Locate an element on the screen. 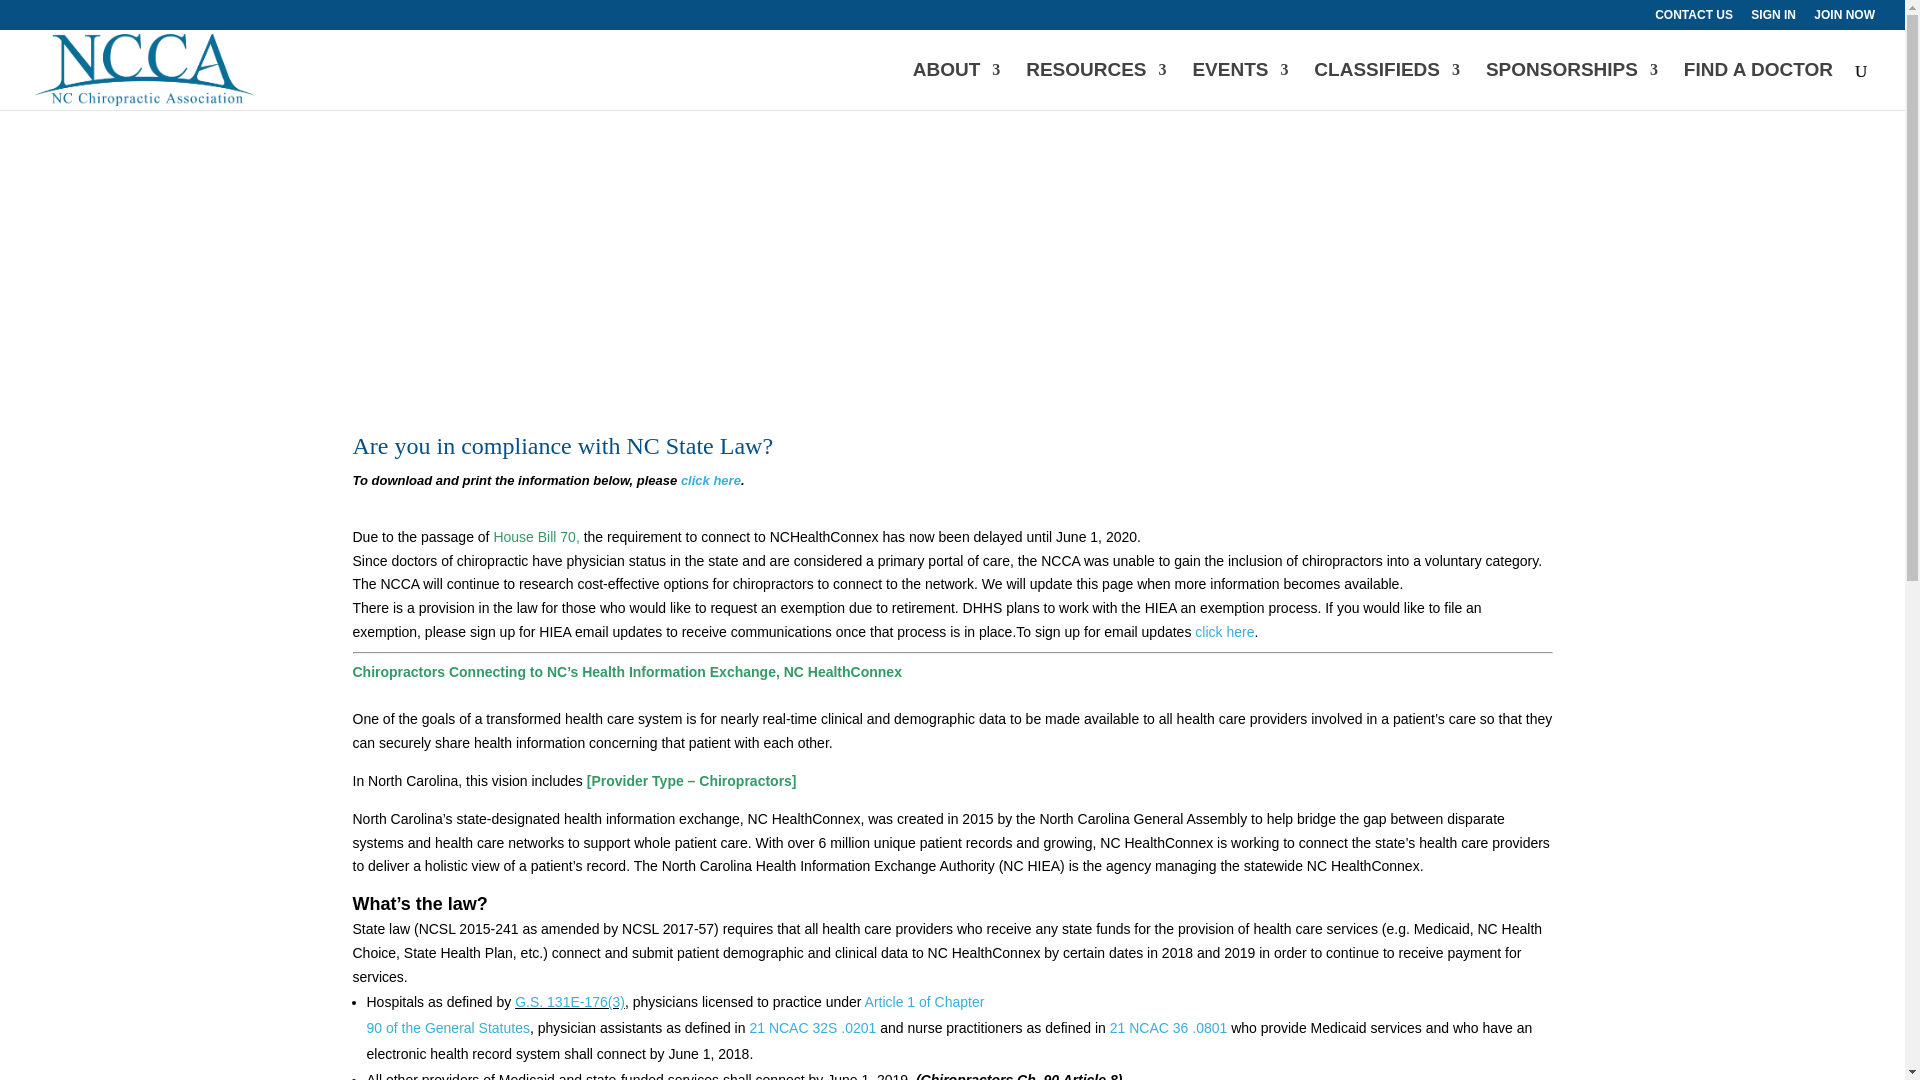 This screenshot has height=1080, width=1920. FIND A DOCTOR is located at coordinates (1758, 86).